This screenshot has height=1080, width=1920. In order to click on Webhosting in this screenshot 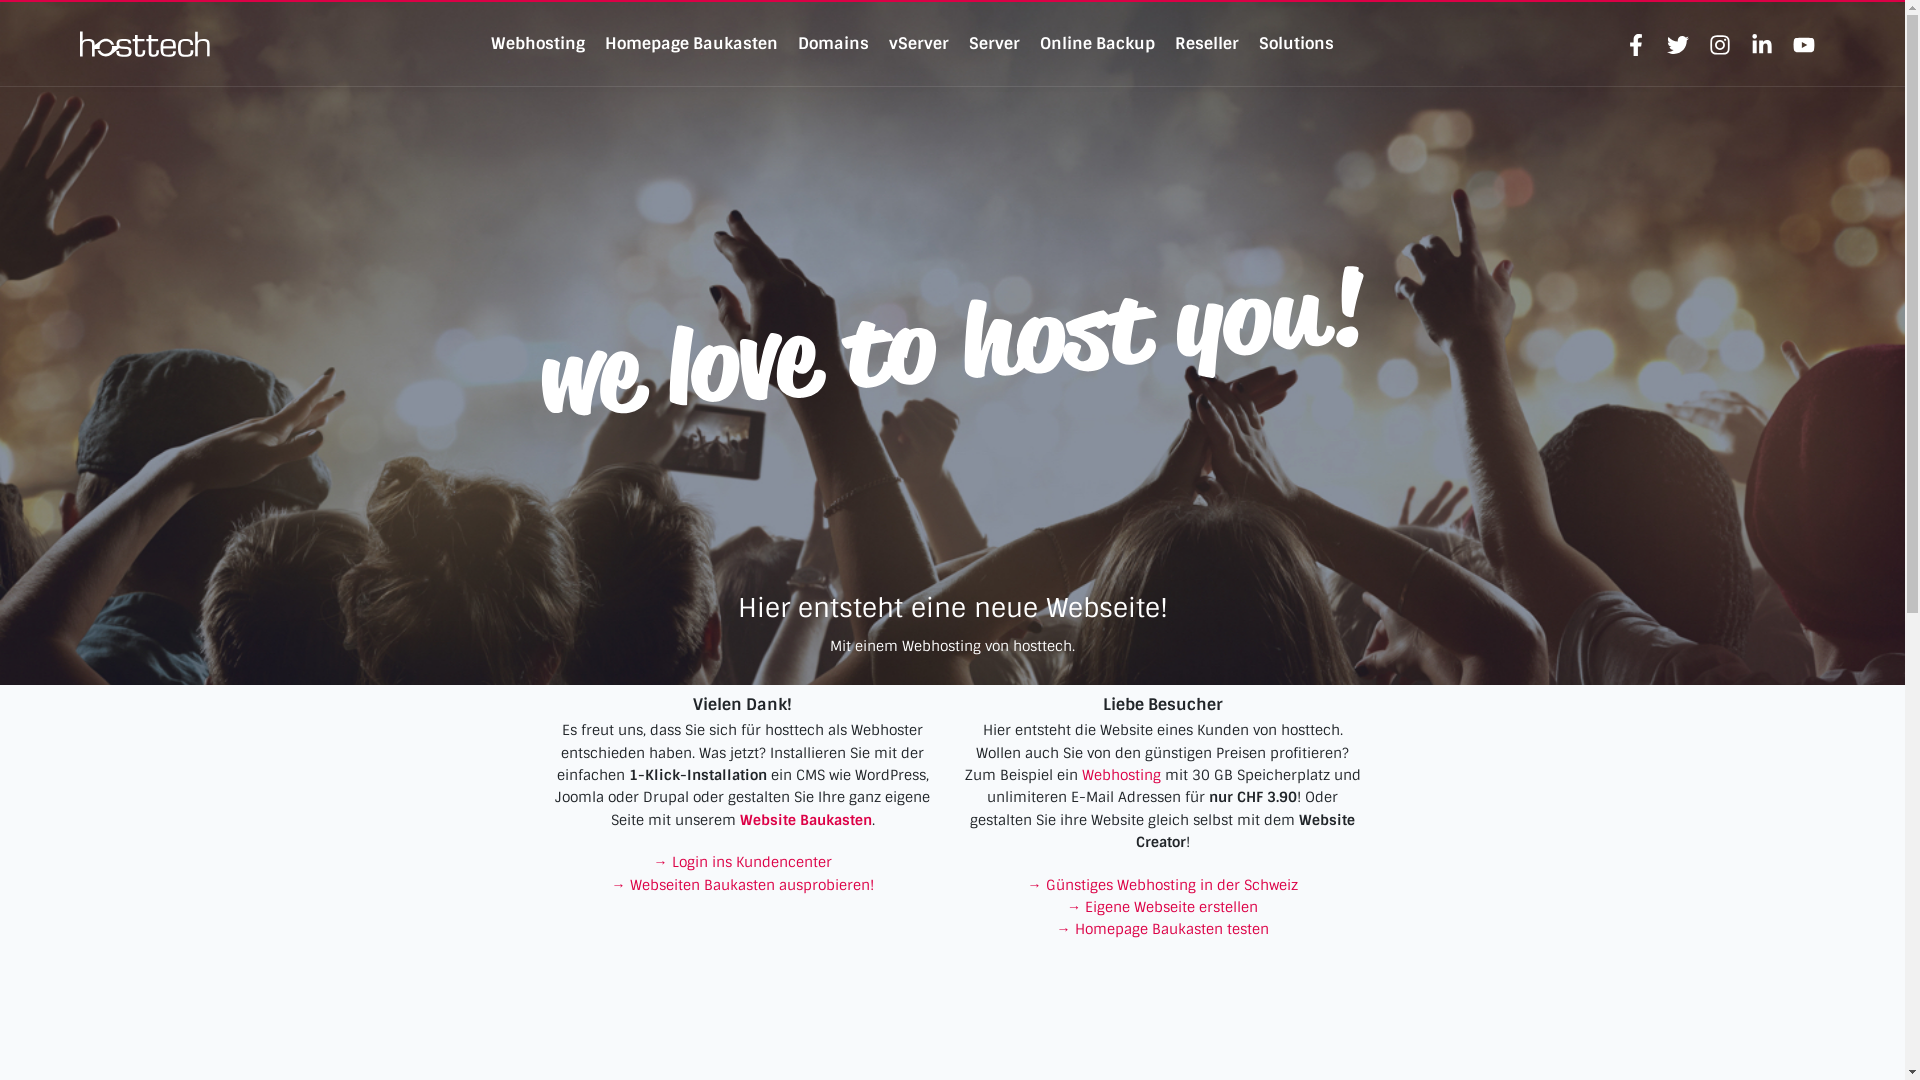, I will do `click(1122, 775)`.